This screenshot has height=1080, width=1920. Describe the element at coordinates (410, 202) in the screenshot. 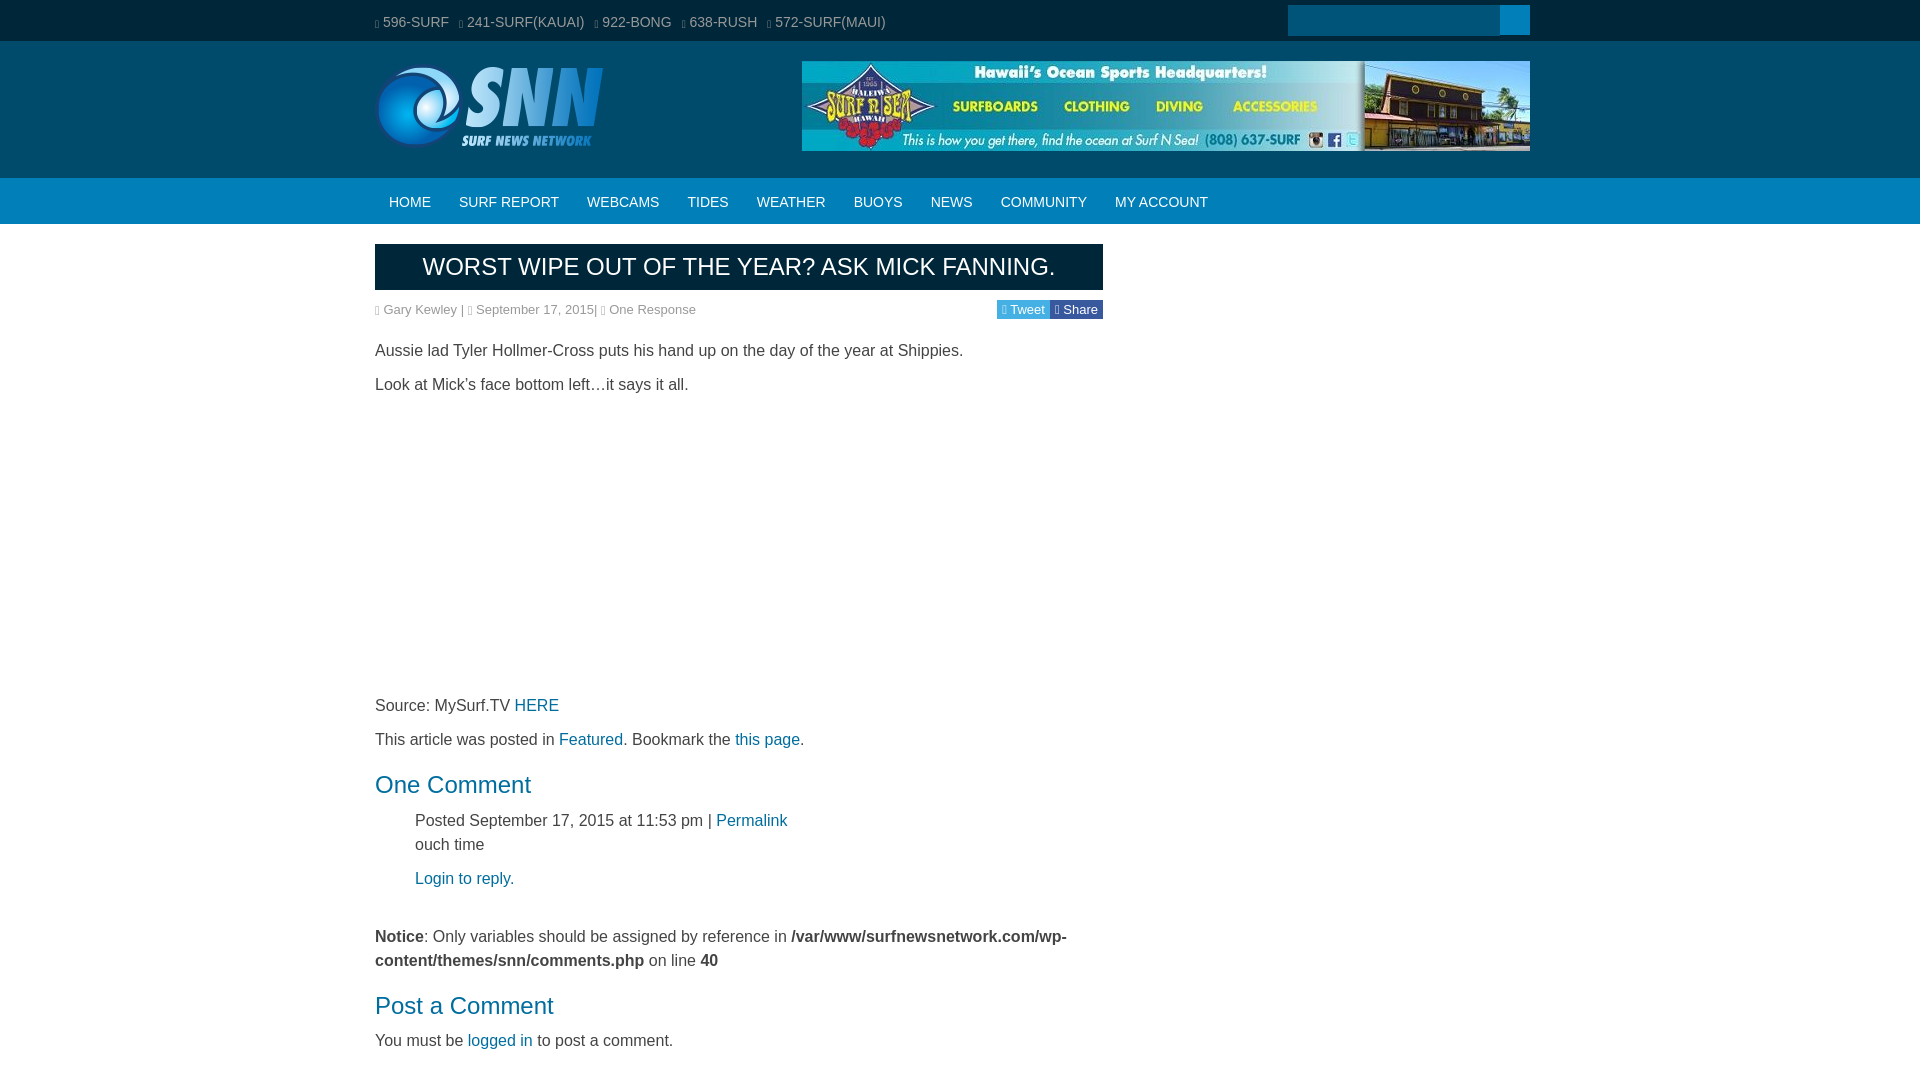

I see `HOME` at that location.